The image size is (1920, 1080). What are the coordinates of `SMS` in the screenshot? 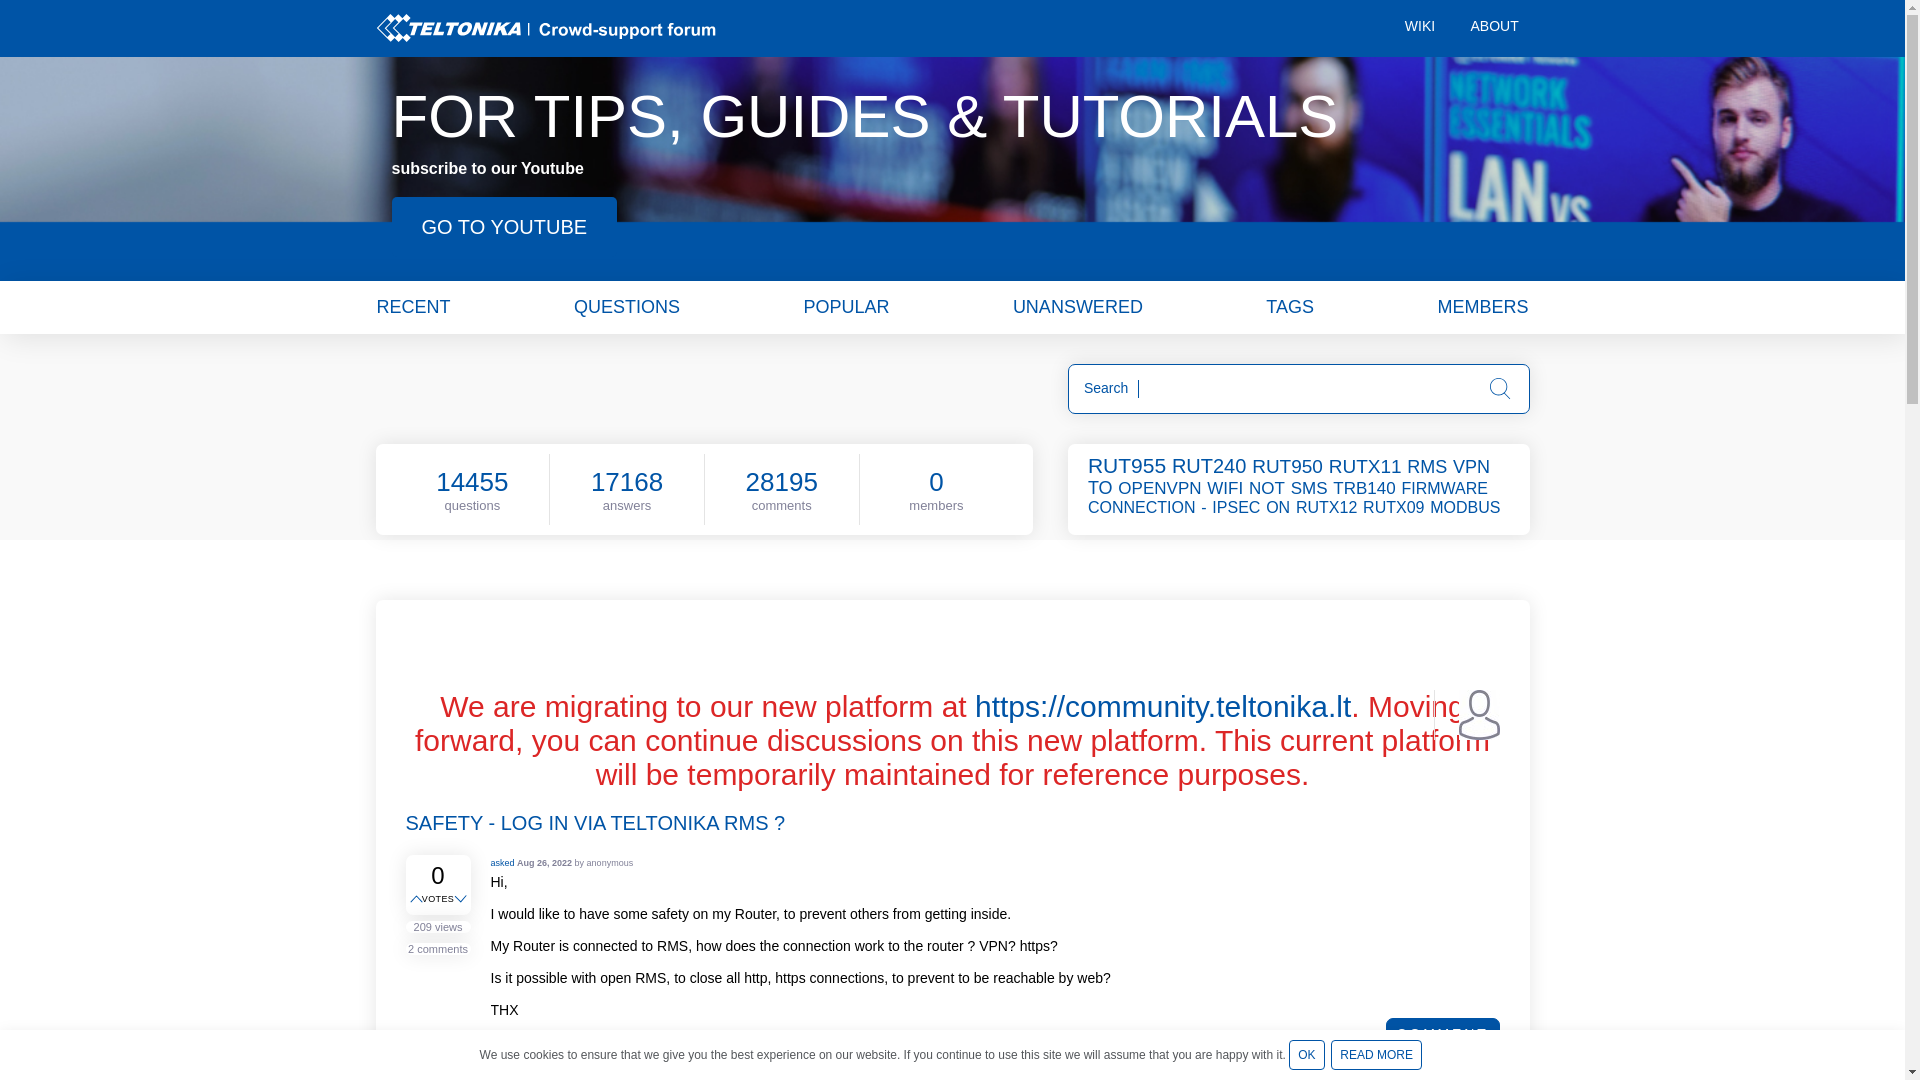 It's located at (1310, 488).